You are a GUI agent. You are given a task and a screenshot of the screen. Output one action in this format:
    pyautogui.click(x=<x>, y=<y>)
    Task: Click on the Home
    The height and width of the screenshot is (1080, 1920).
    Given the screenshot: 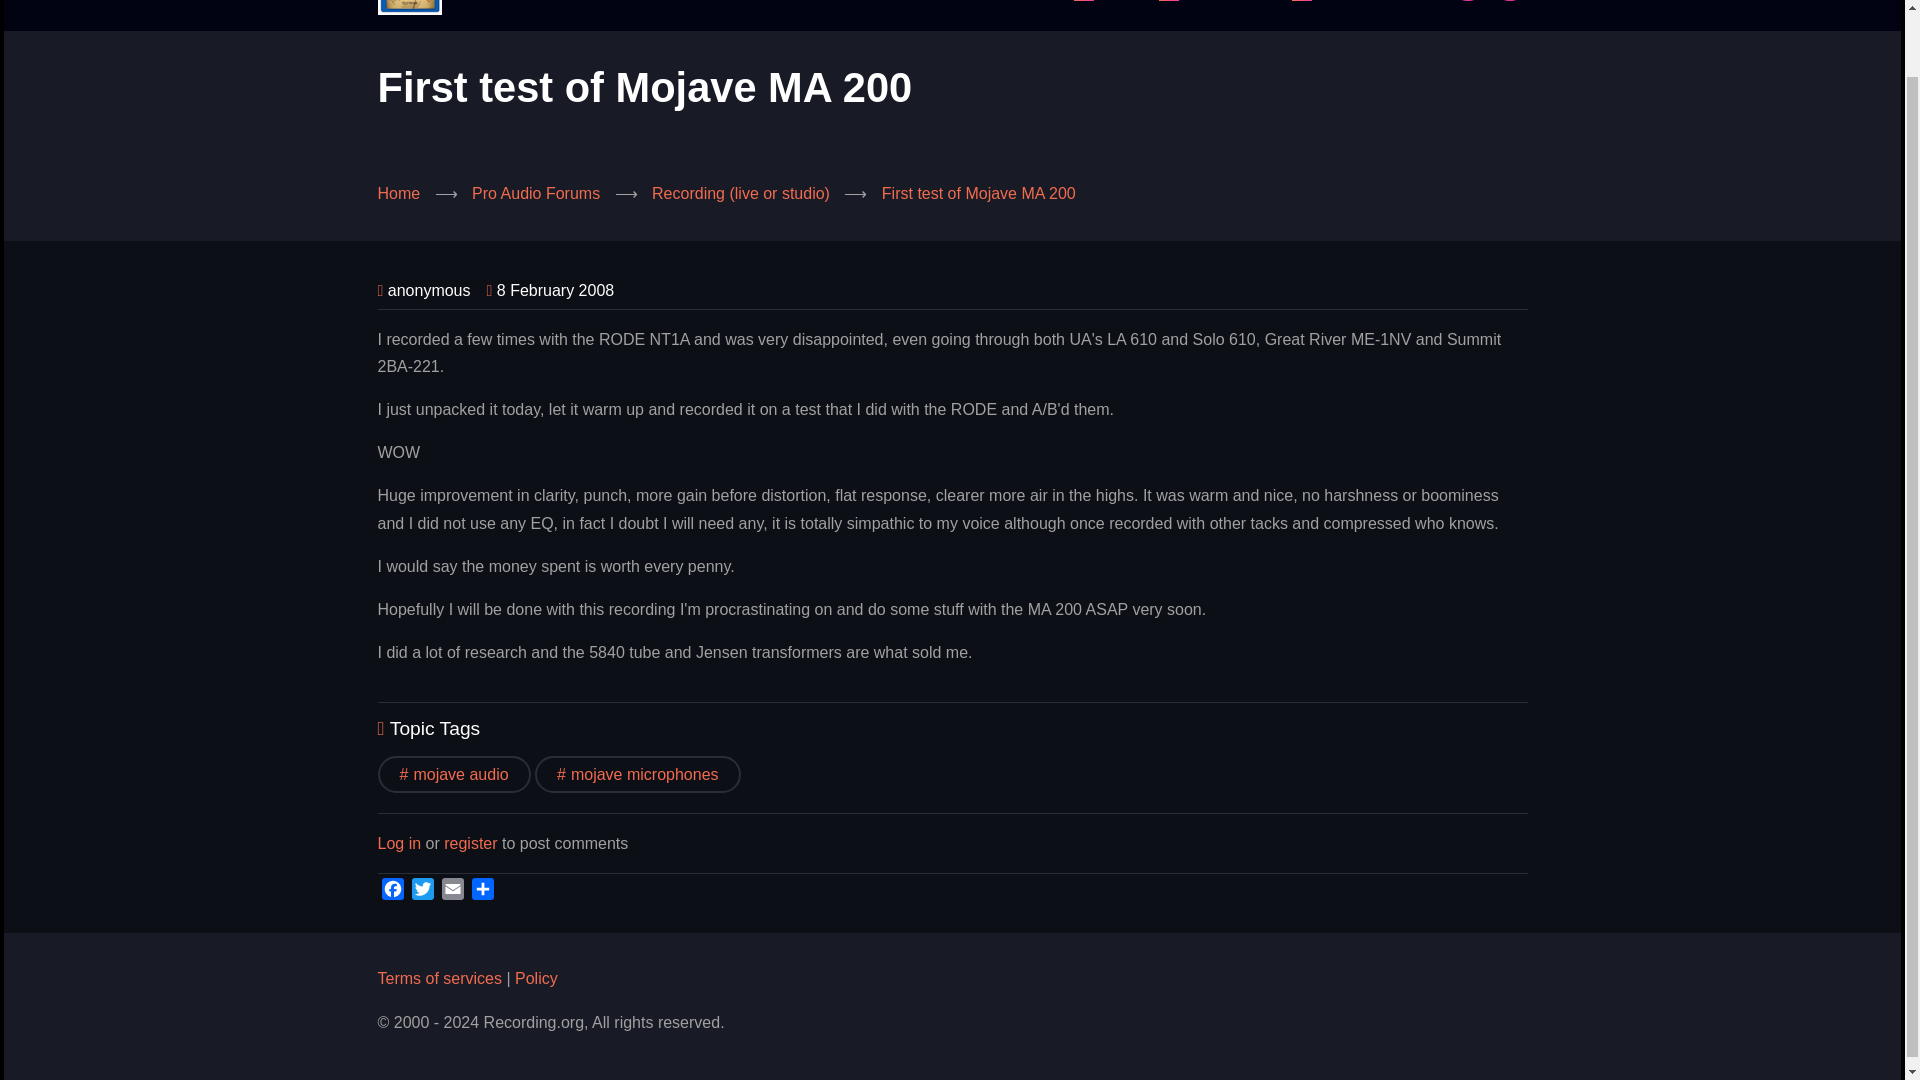 What is the action you would take?
    pyautogui.click(x=399, y=192)
    